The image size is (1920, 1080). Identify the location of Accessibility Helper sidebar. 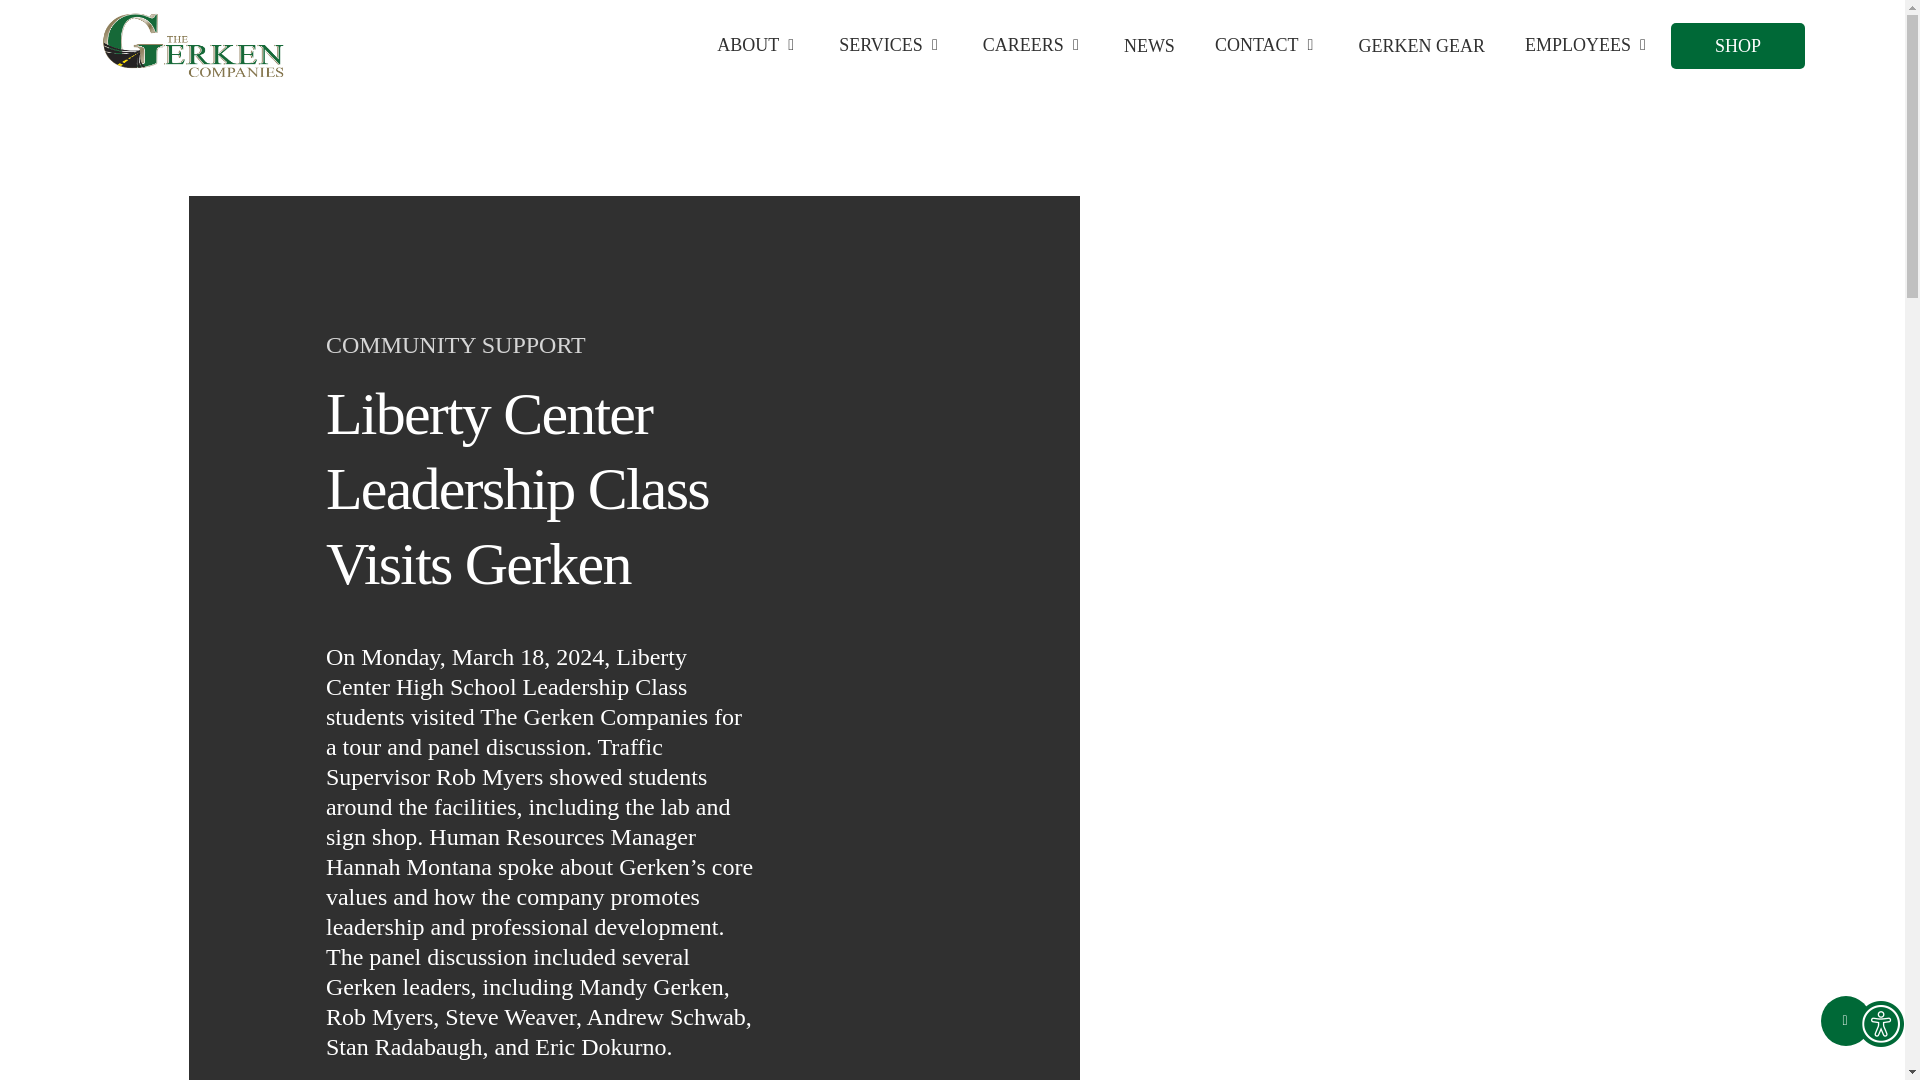
(1880, 1024).